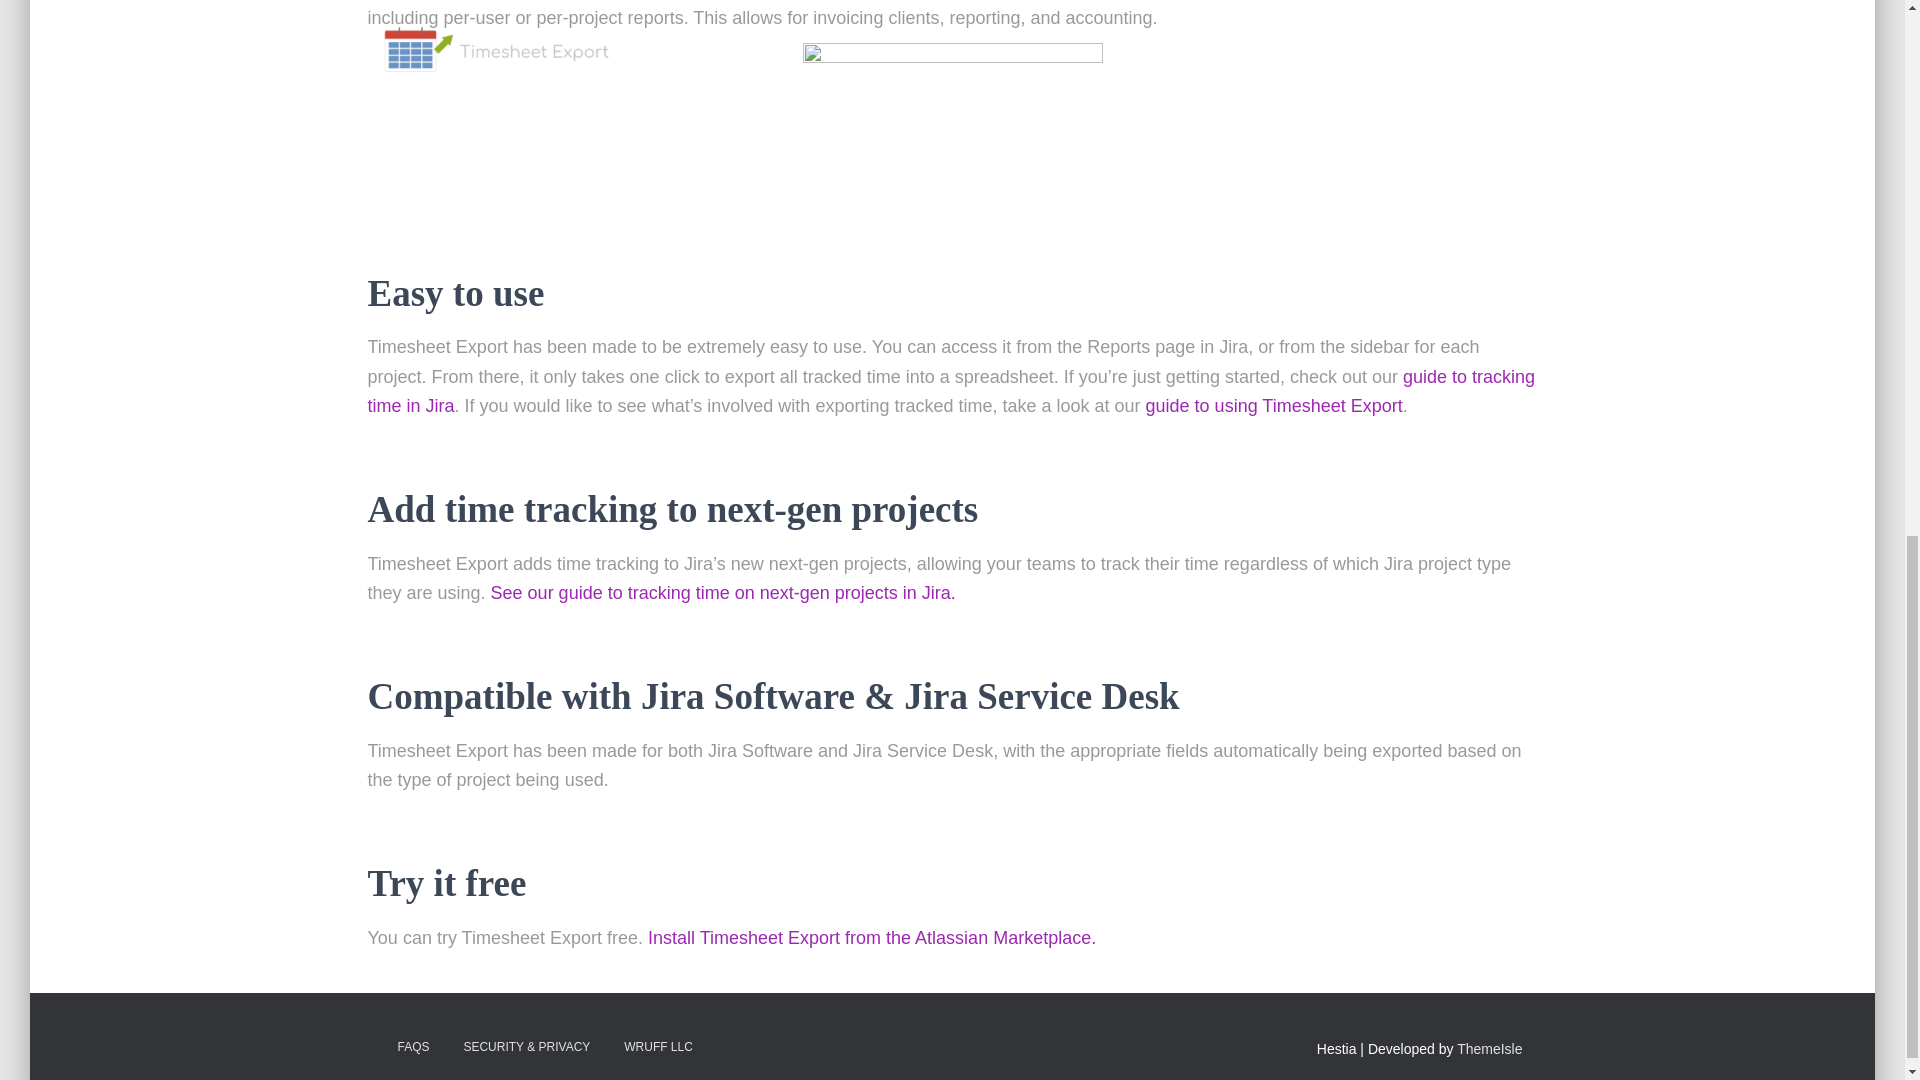 This screenshot has height=1080, width=1920. I want to click on See our guide to tracking time on next-gen projects in Jira., so click(724, 592).